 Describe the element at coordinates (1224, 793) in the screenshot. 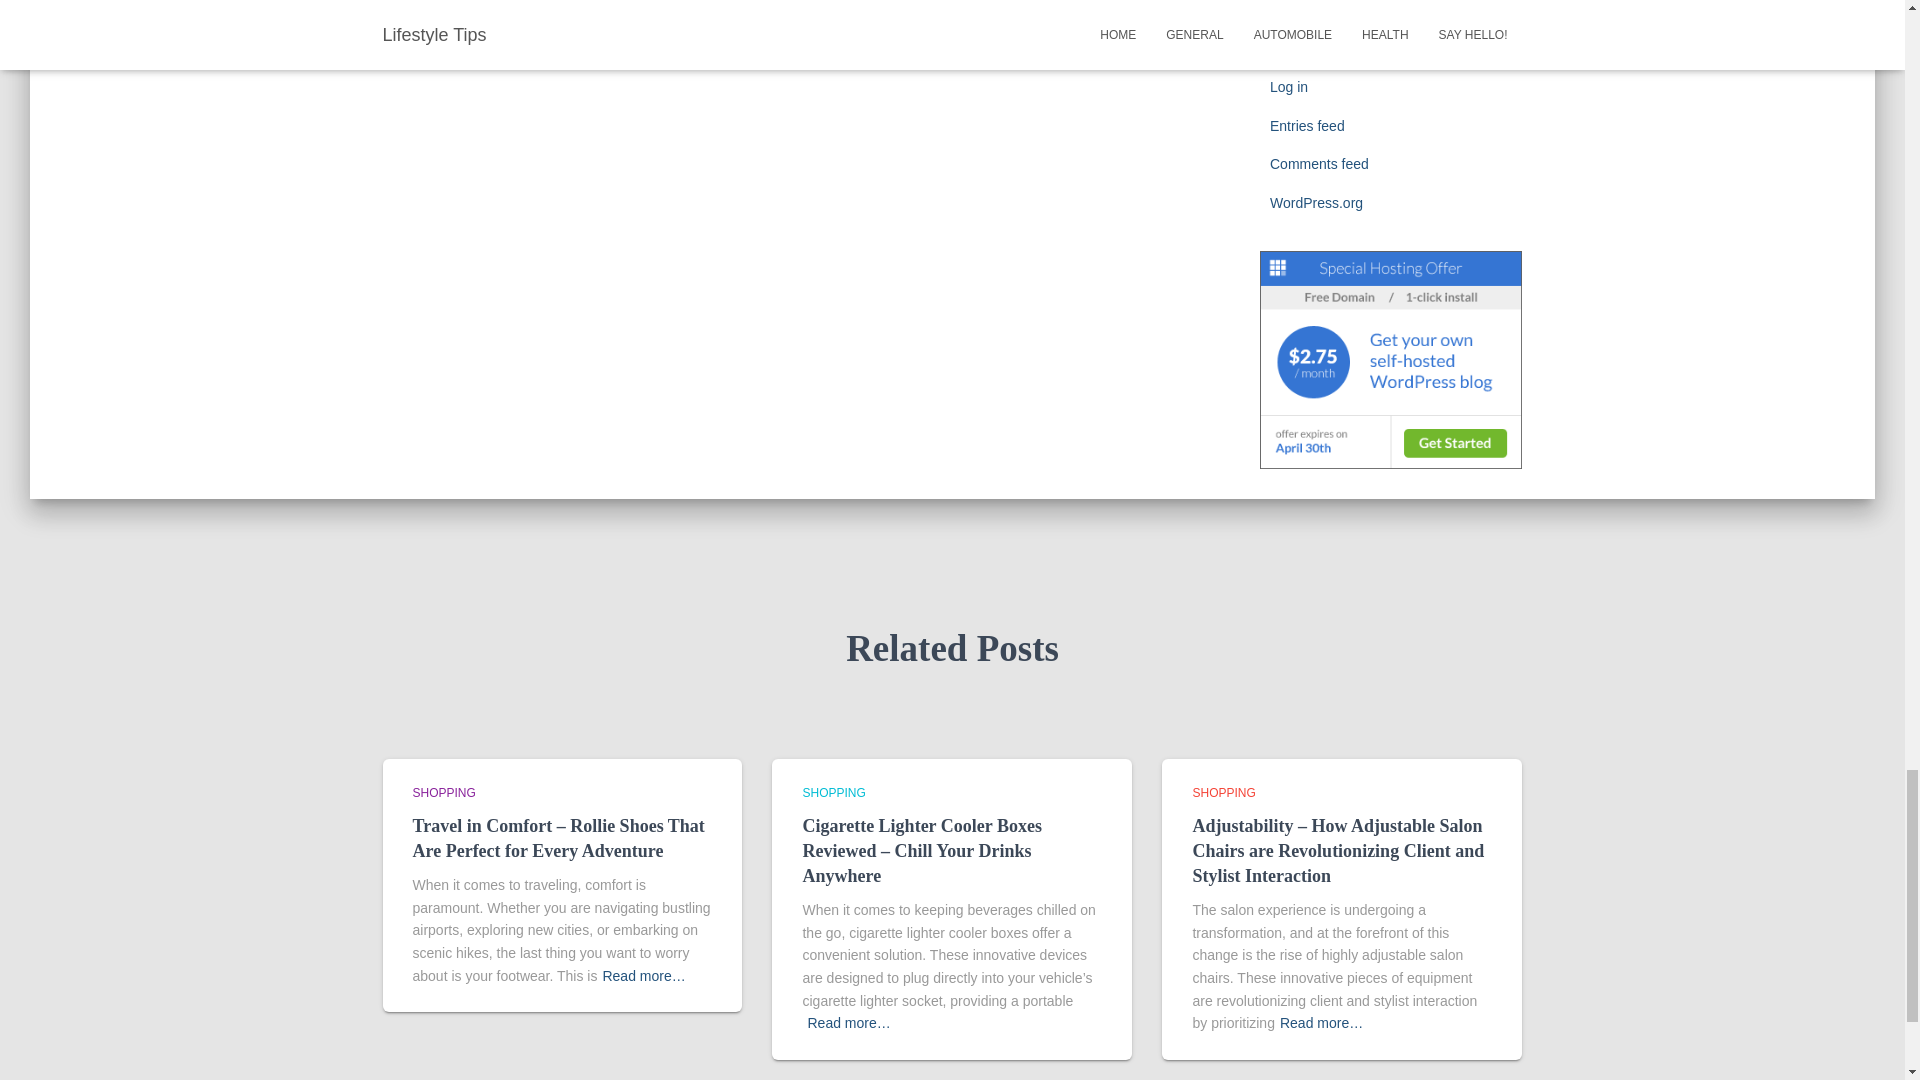

I see `View all posts in Shopping` at that location.